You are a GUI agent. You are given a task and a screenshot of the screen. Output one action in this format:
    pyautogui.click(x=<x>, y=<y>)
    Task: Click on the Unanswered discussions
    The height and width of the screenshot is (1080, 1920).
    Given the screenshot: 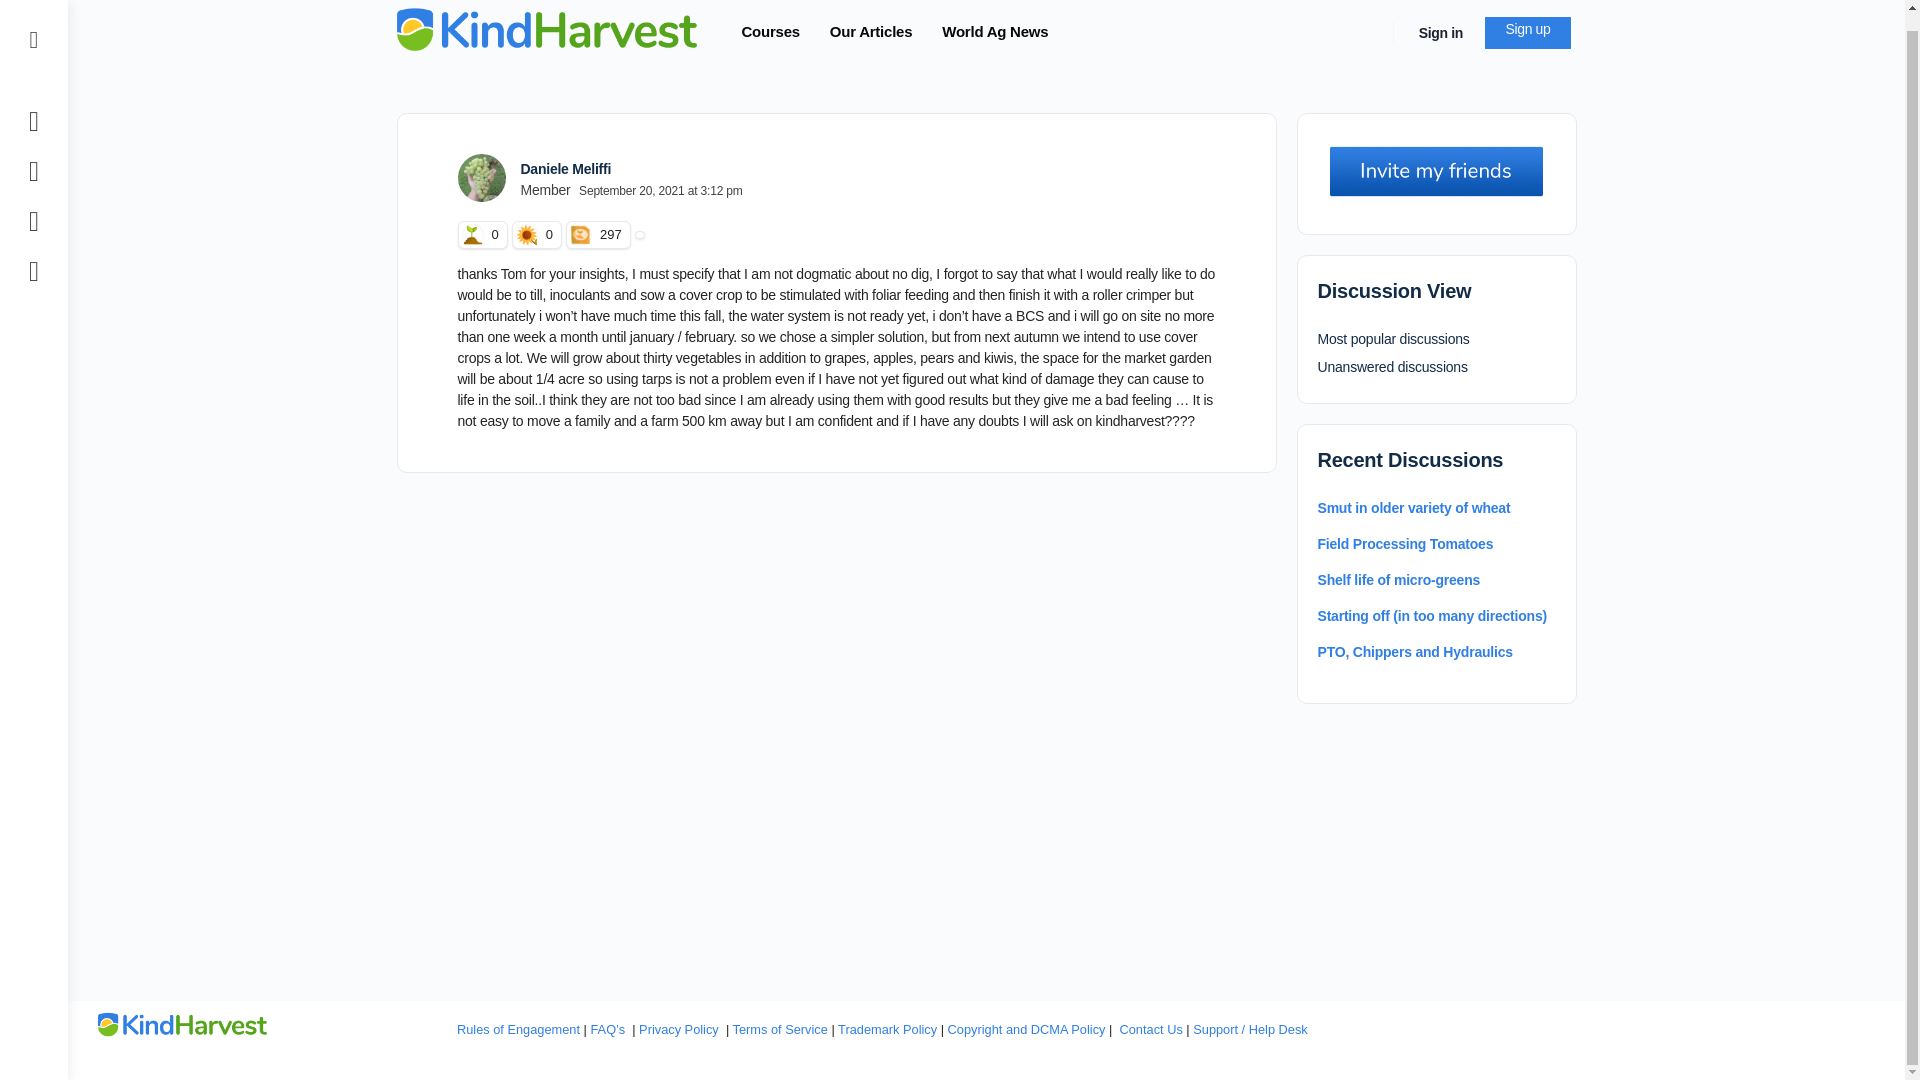 What is the action you would take?
    pyautogui.click(x=1392, y=366)
    